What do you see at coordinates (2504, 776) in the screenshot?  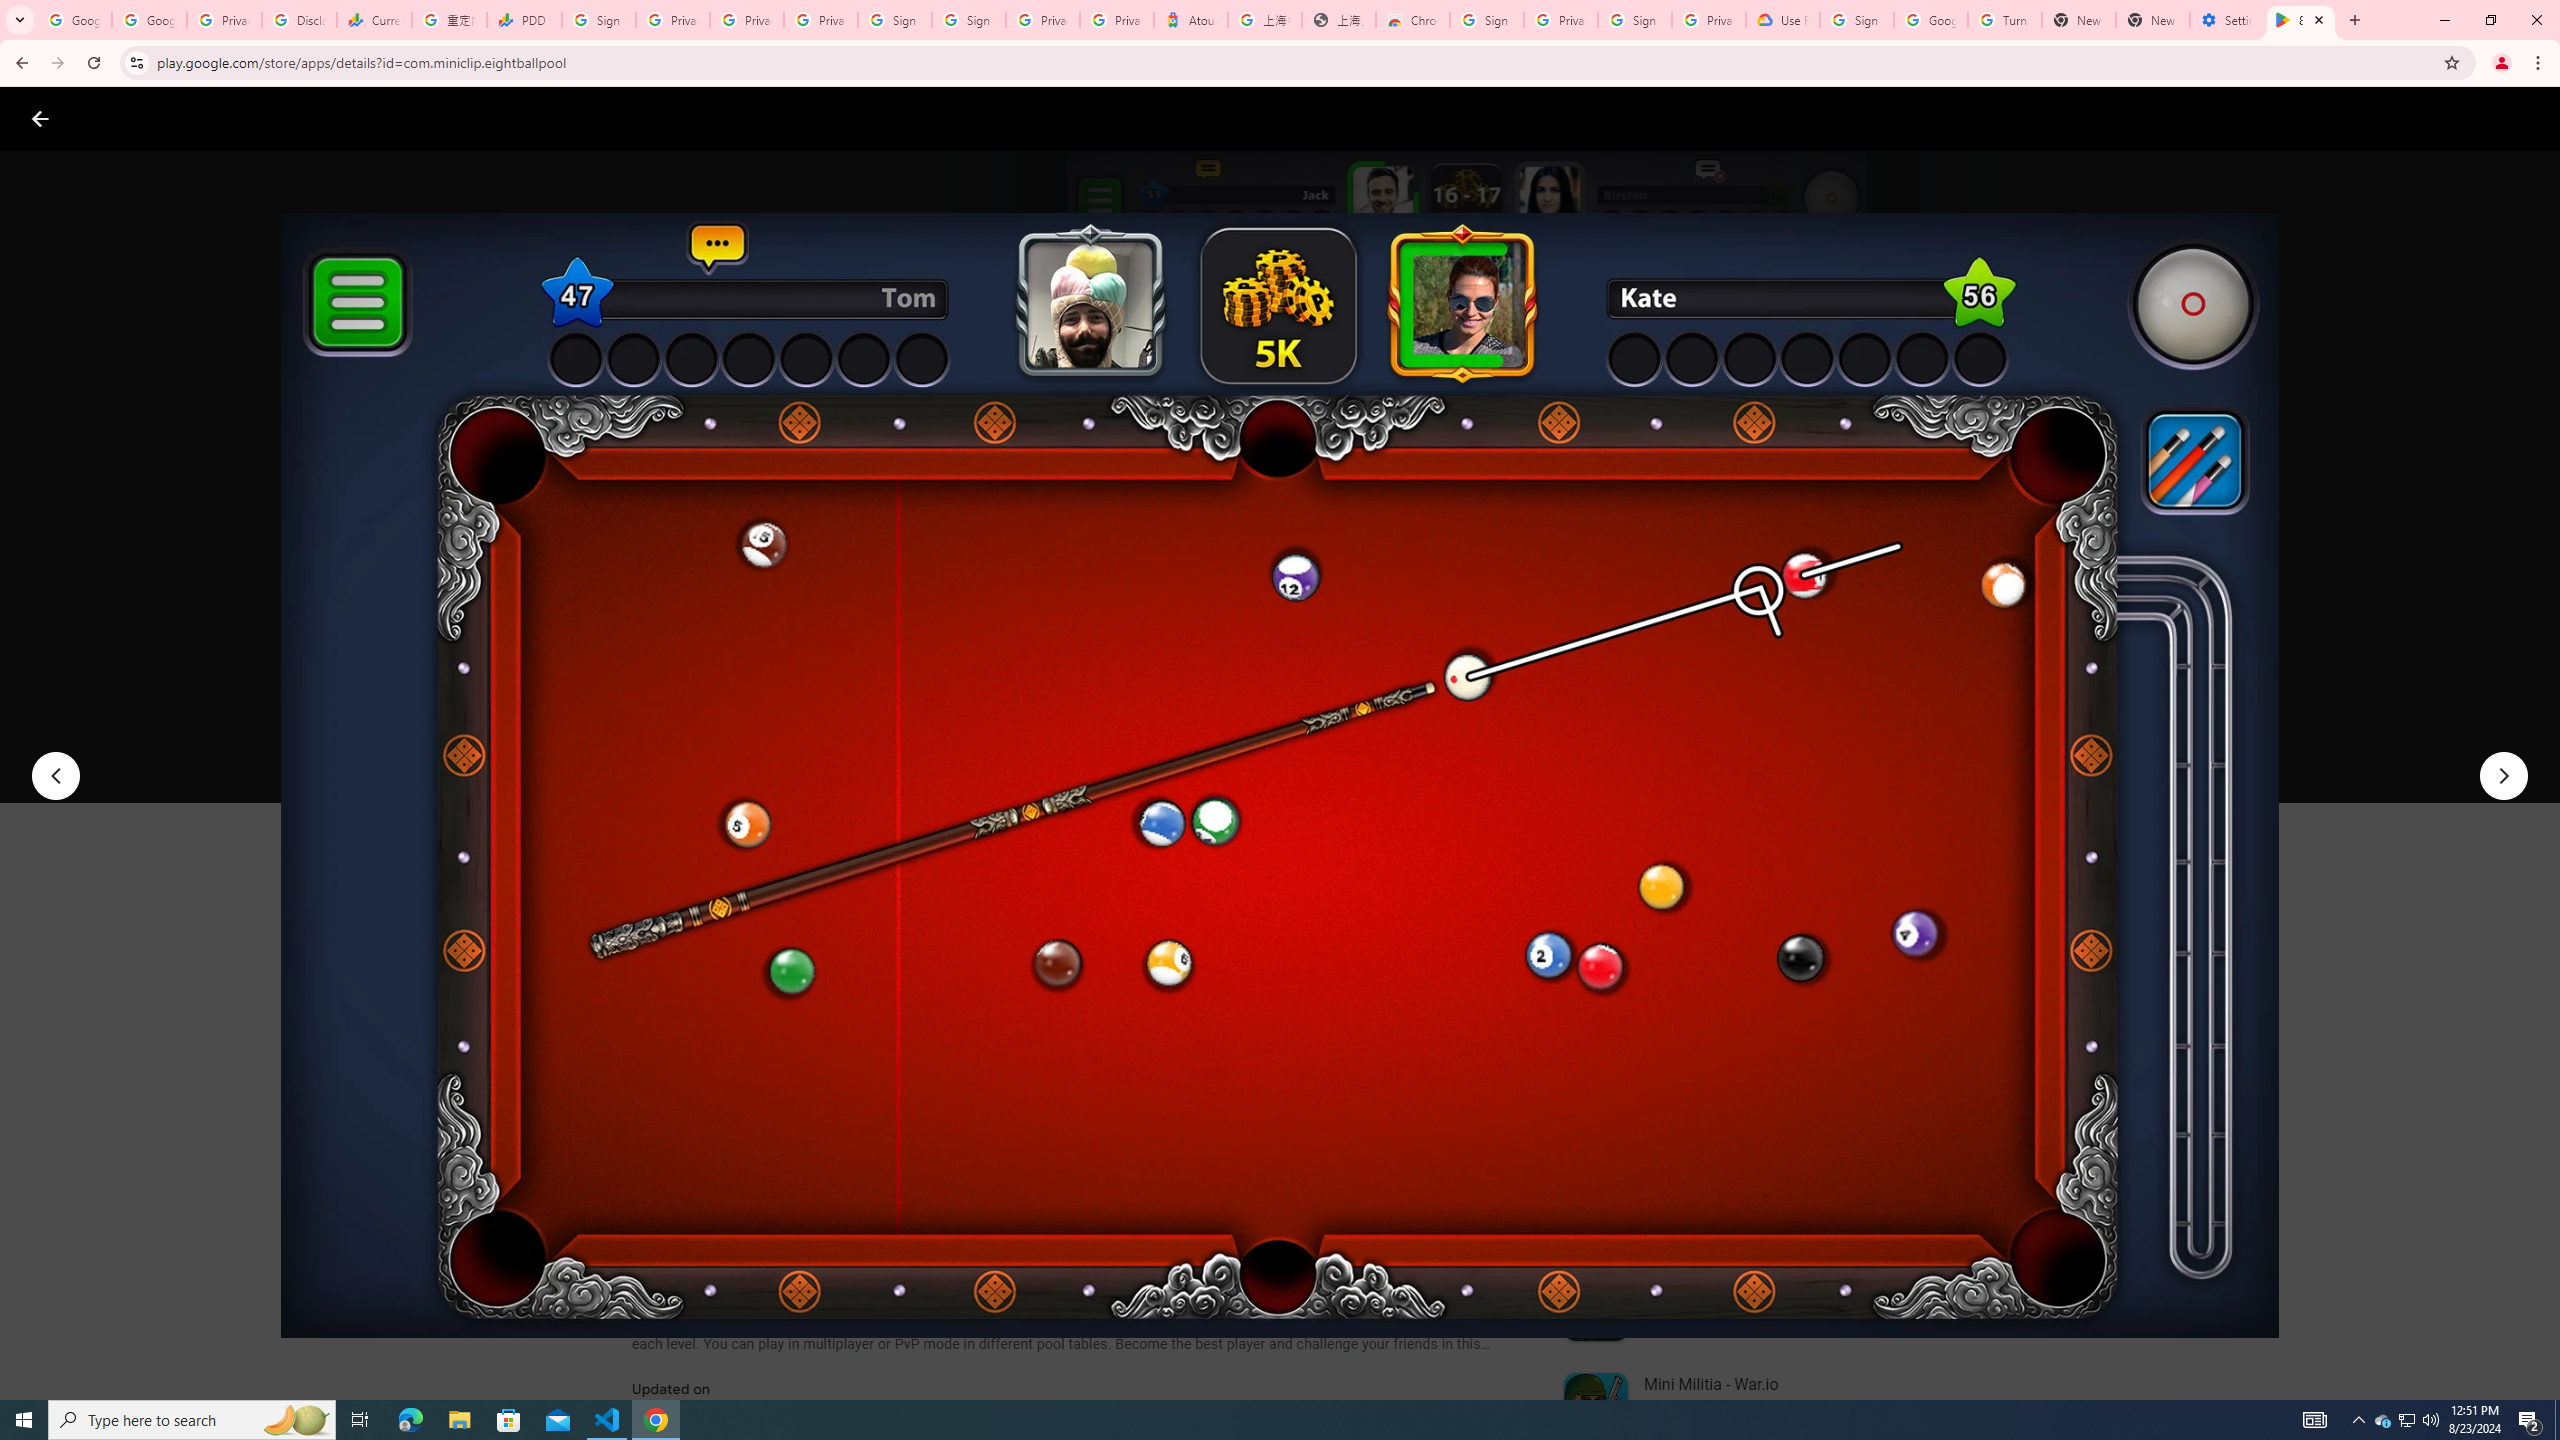 I see `Next` at bounding box center [2504, 776].